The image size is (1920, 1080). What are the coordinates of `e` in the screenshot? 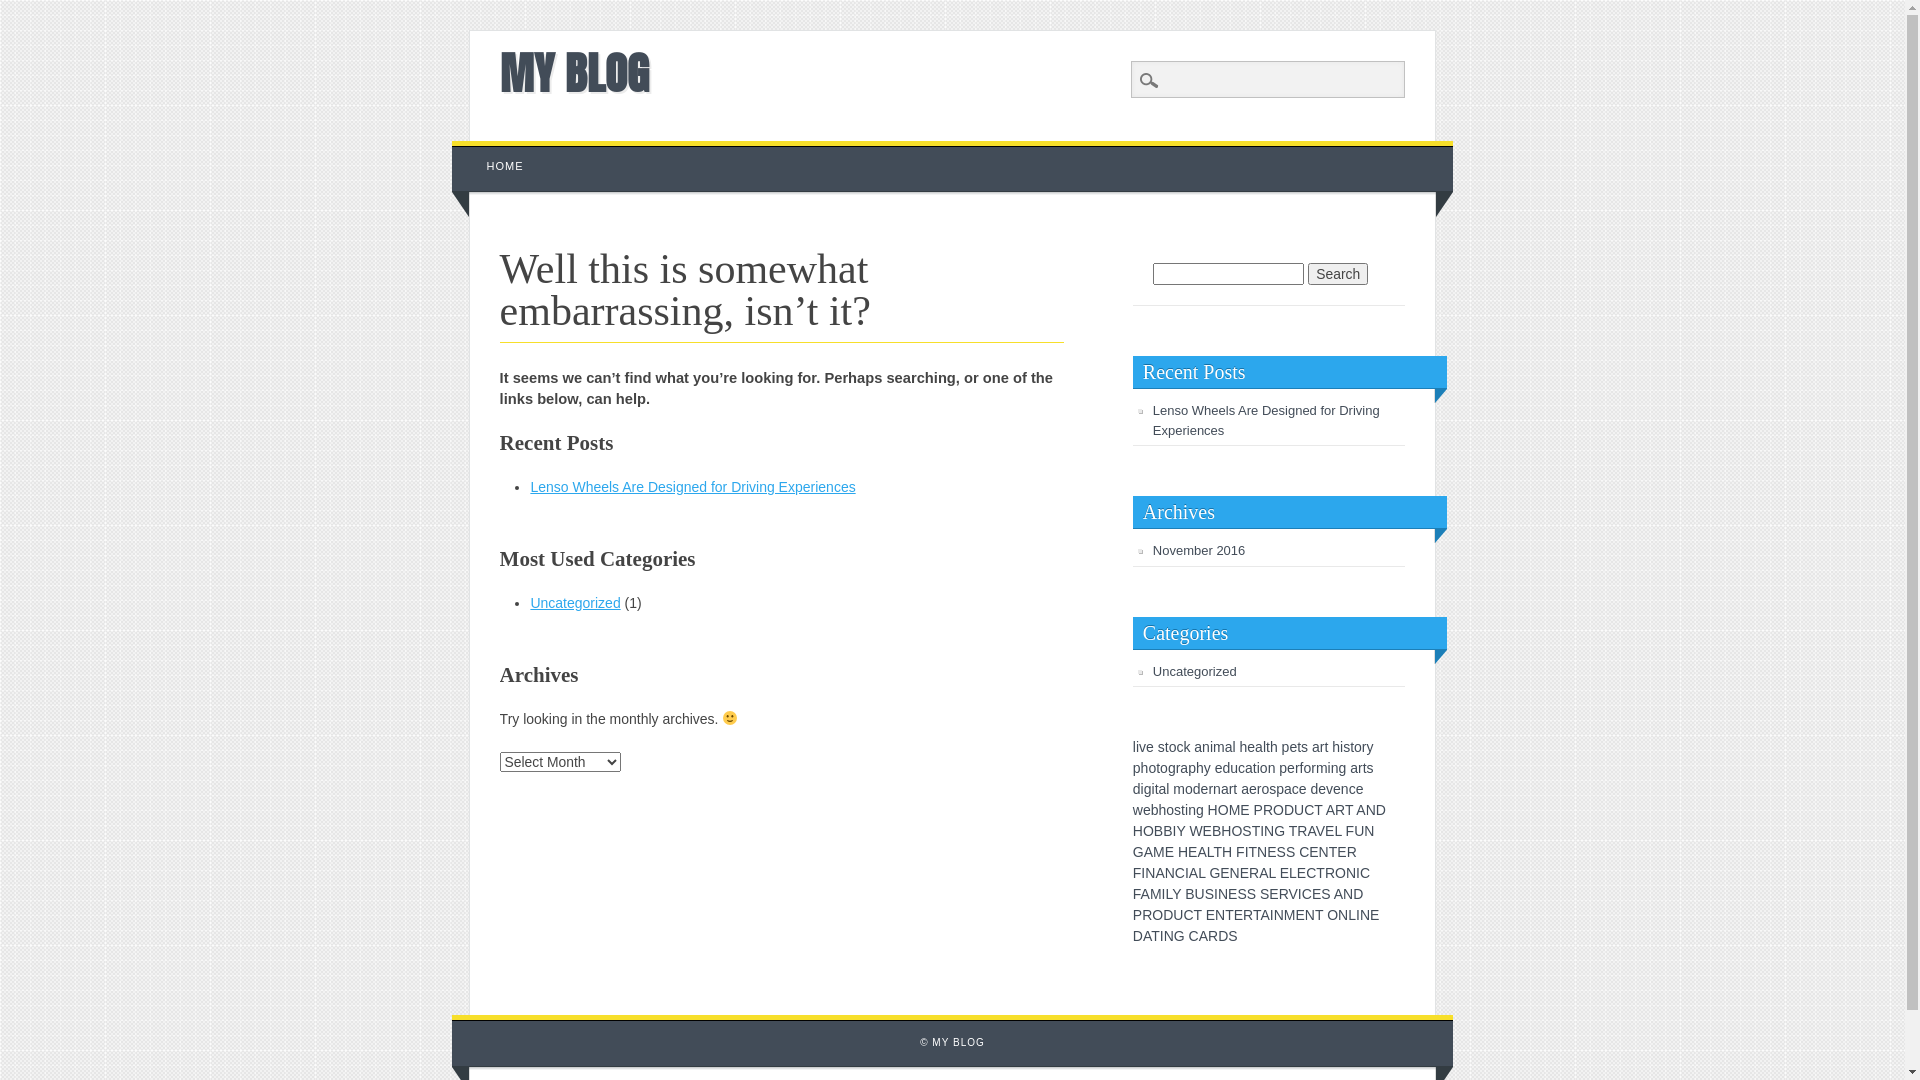 It's located at (1360, 789).